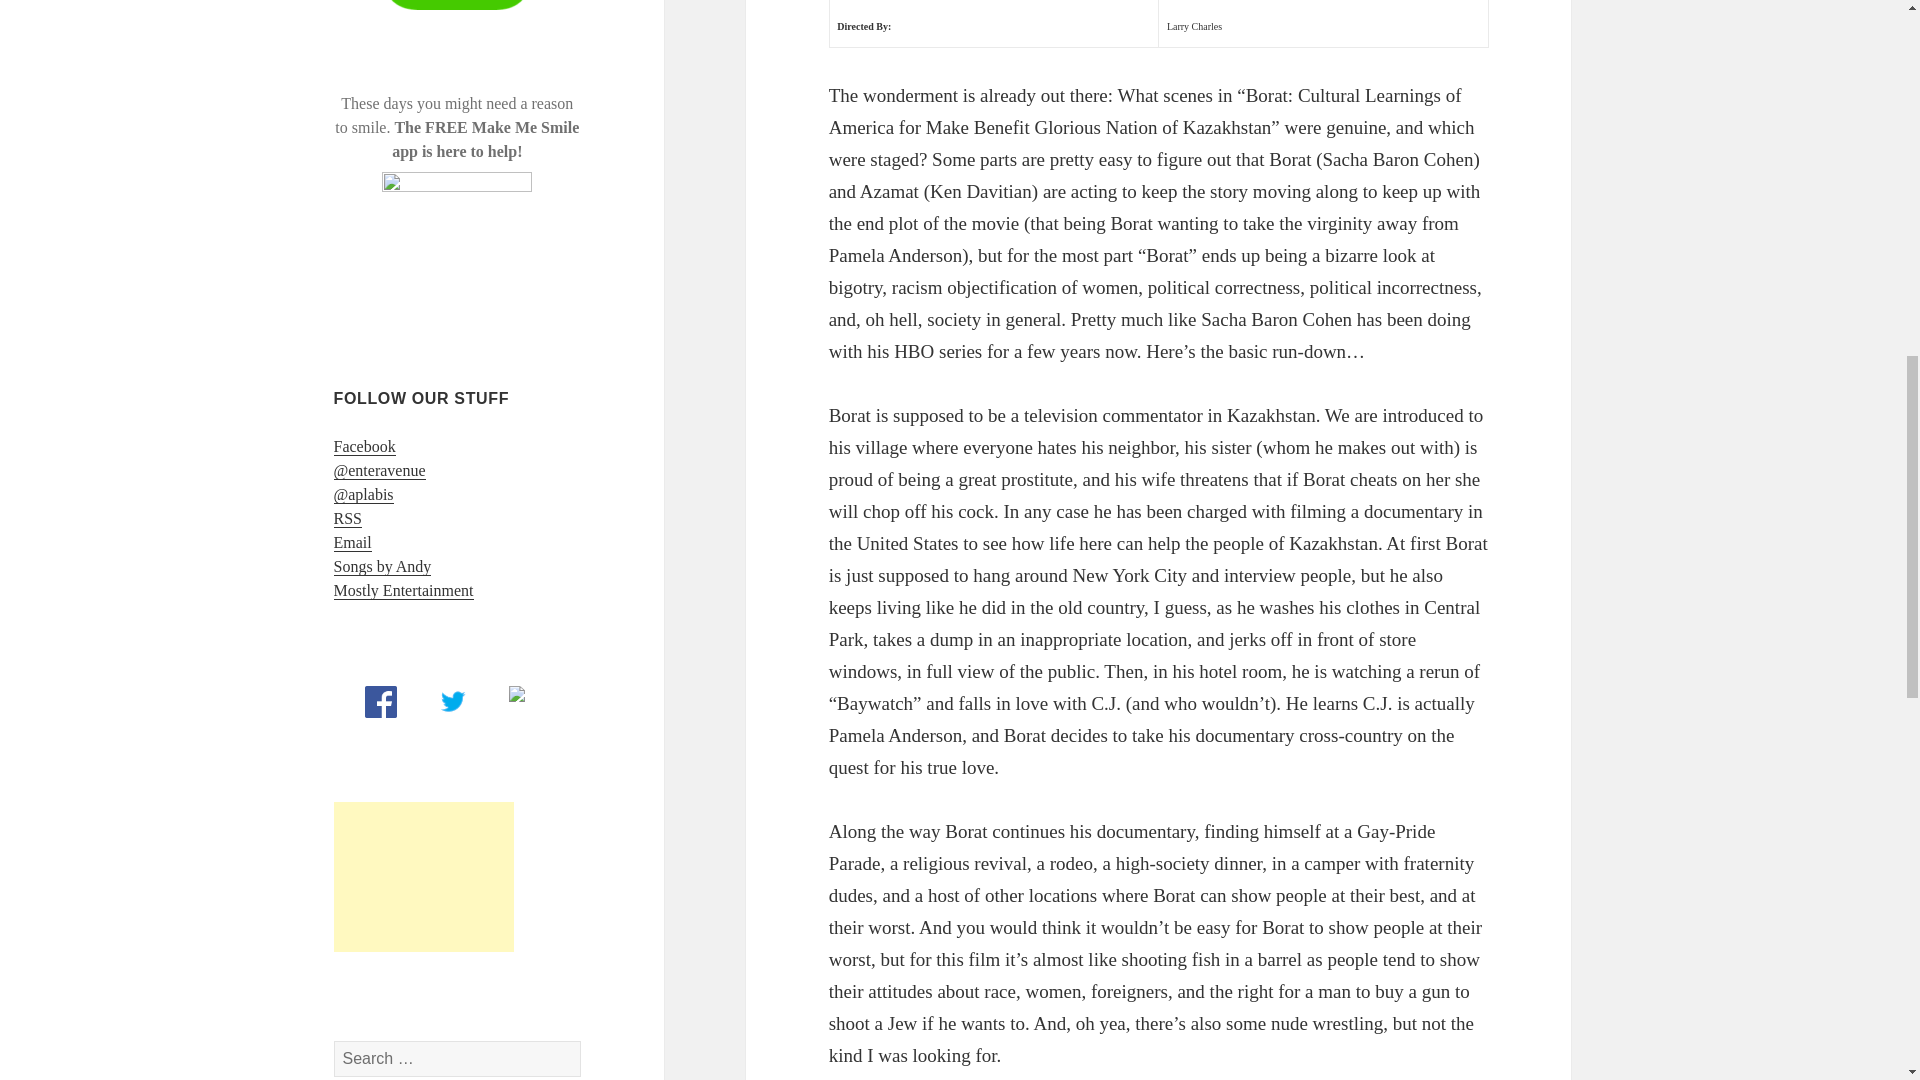 The height and width of the screenshot is (1080, 1920). Describe the element at coordinates (383, 566) in the screenshot. I see `Songs by Andy` at that location.